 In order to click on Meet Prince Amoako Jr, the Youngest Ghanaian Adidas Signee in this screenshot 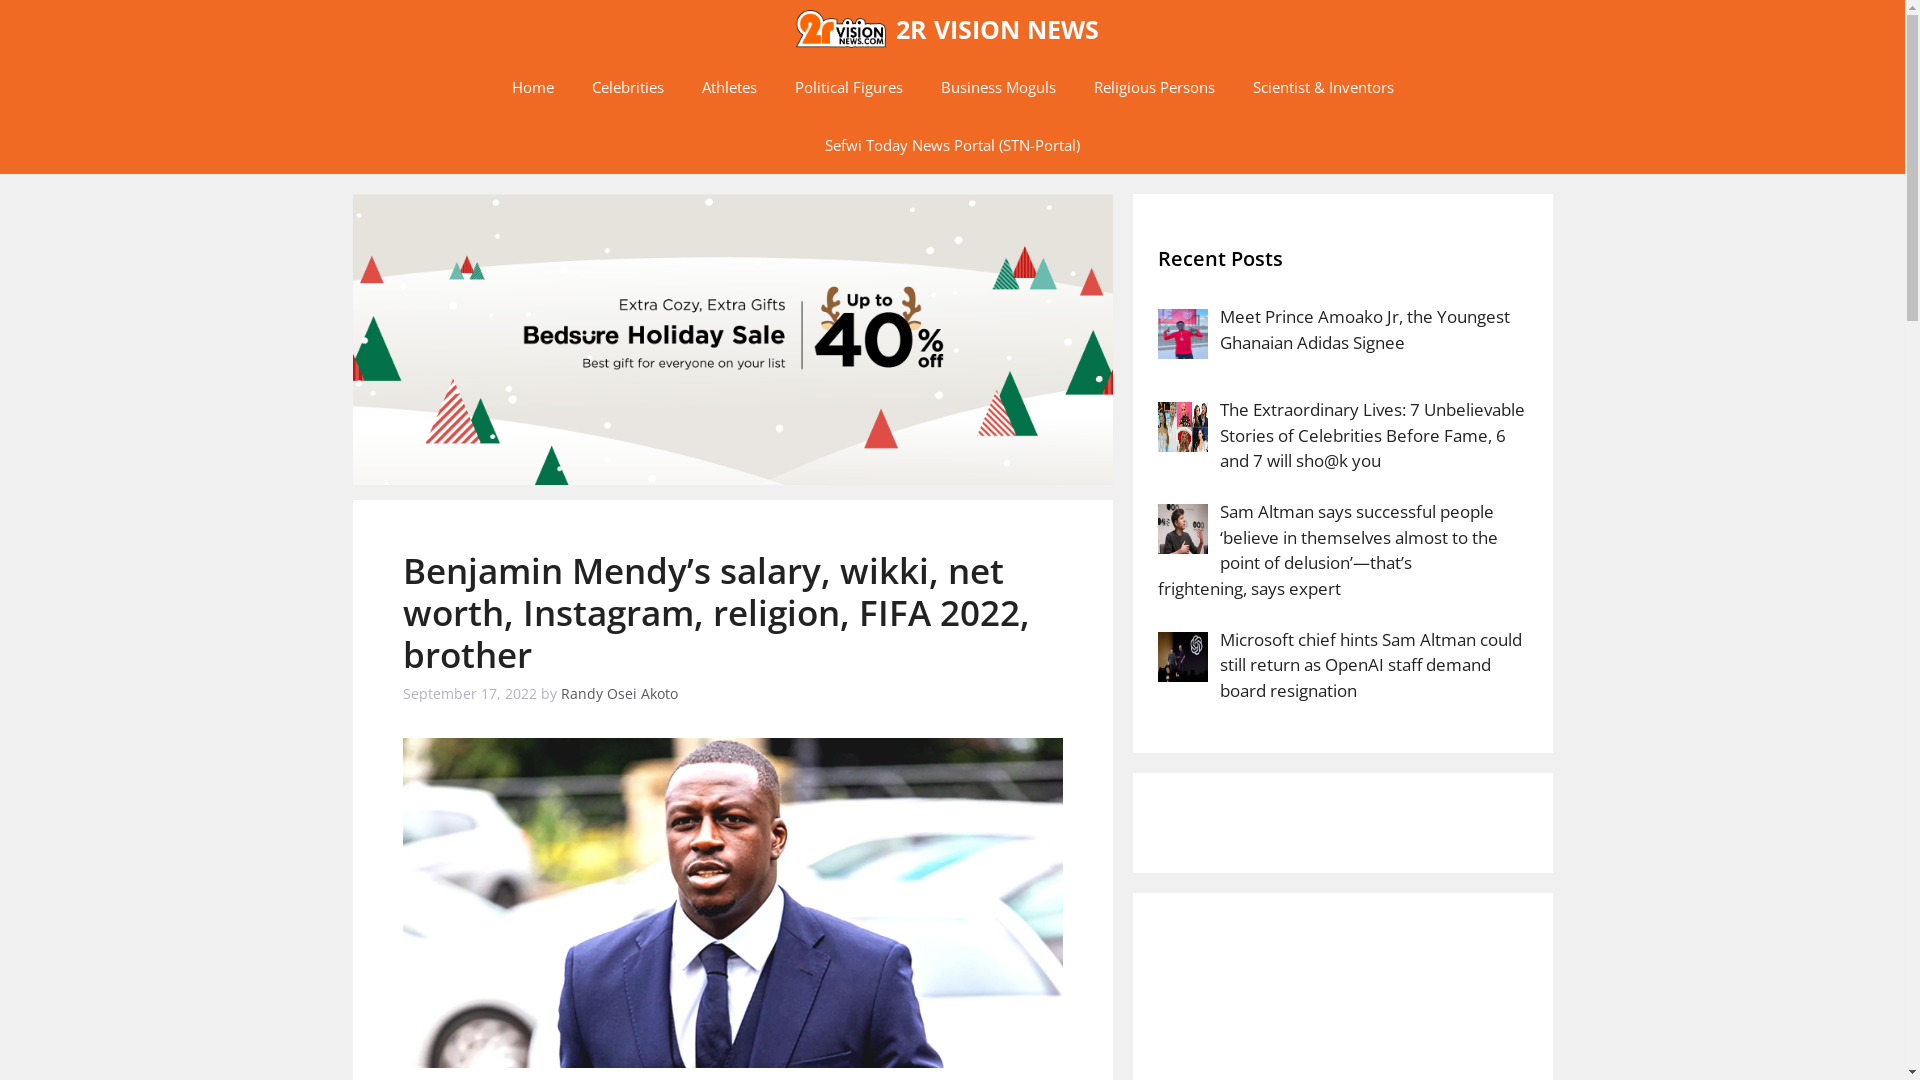, I will do `click(1365, 330)`.